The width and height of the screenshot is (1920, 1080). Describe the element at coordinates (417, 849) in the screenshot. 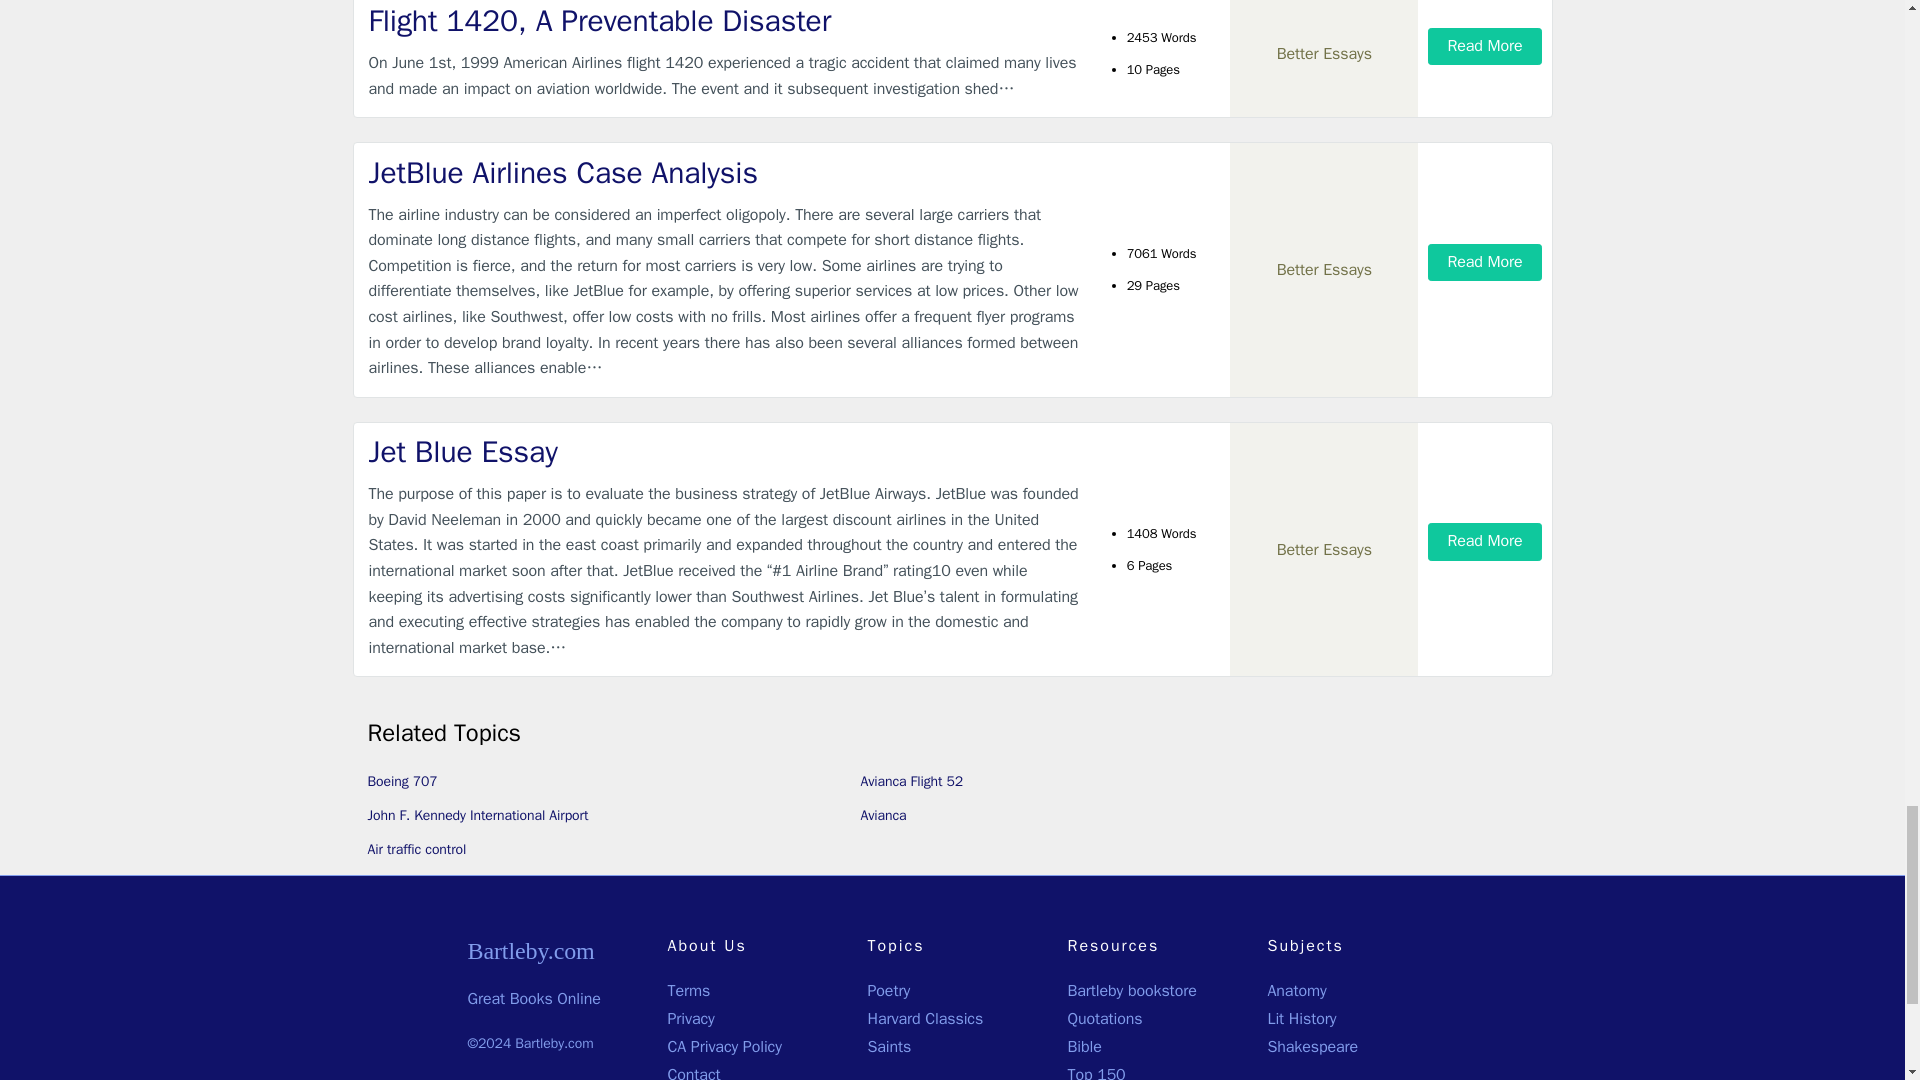

I see `Air traffic control` at that location.